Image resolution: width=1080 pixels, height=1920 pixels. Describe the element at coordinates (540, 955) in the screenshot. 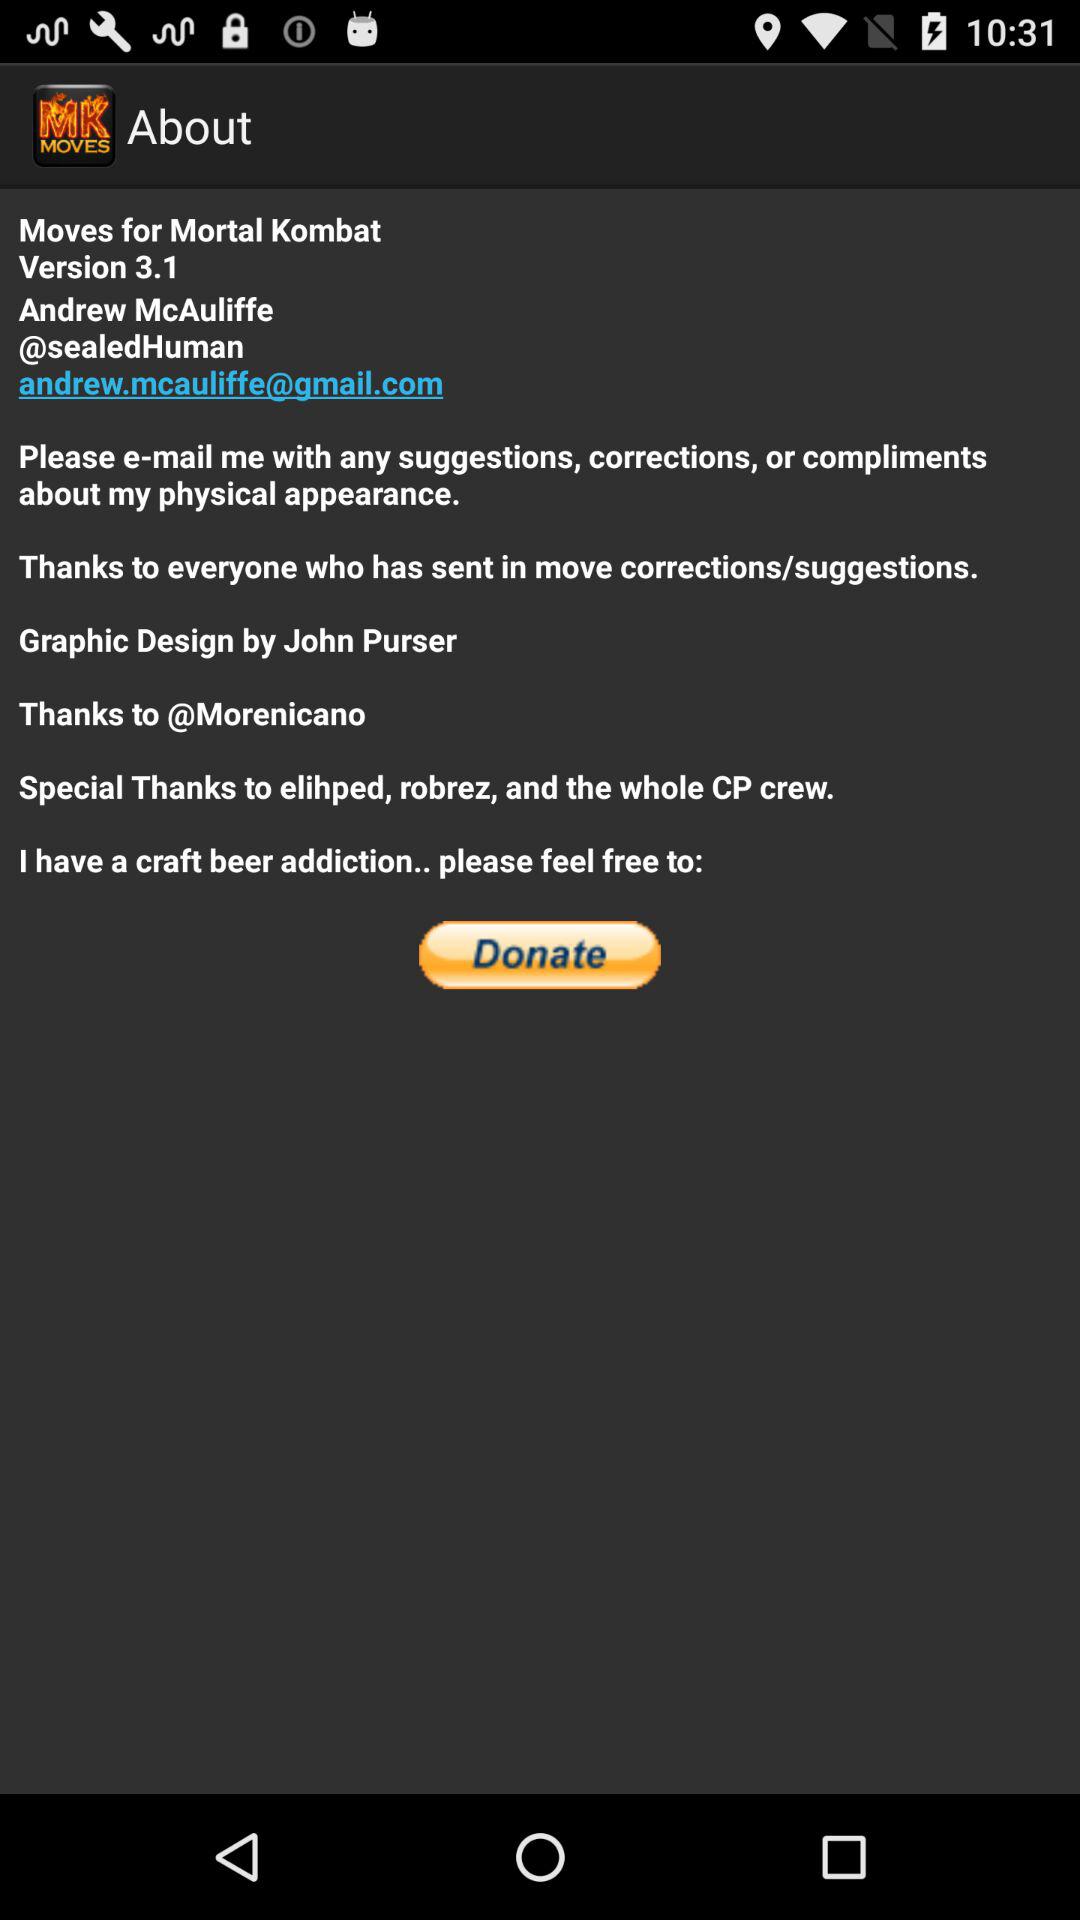

I see `paypal donation` at that location.